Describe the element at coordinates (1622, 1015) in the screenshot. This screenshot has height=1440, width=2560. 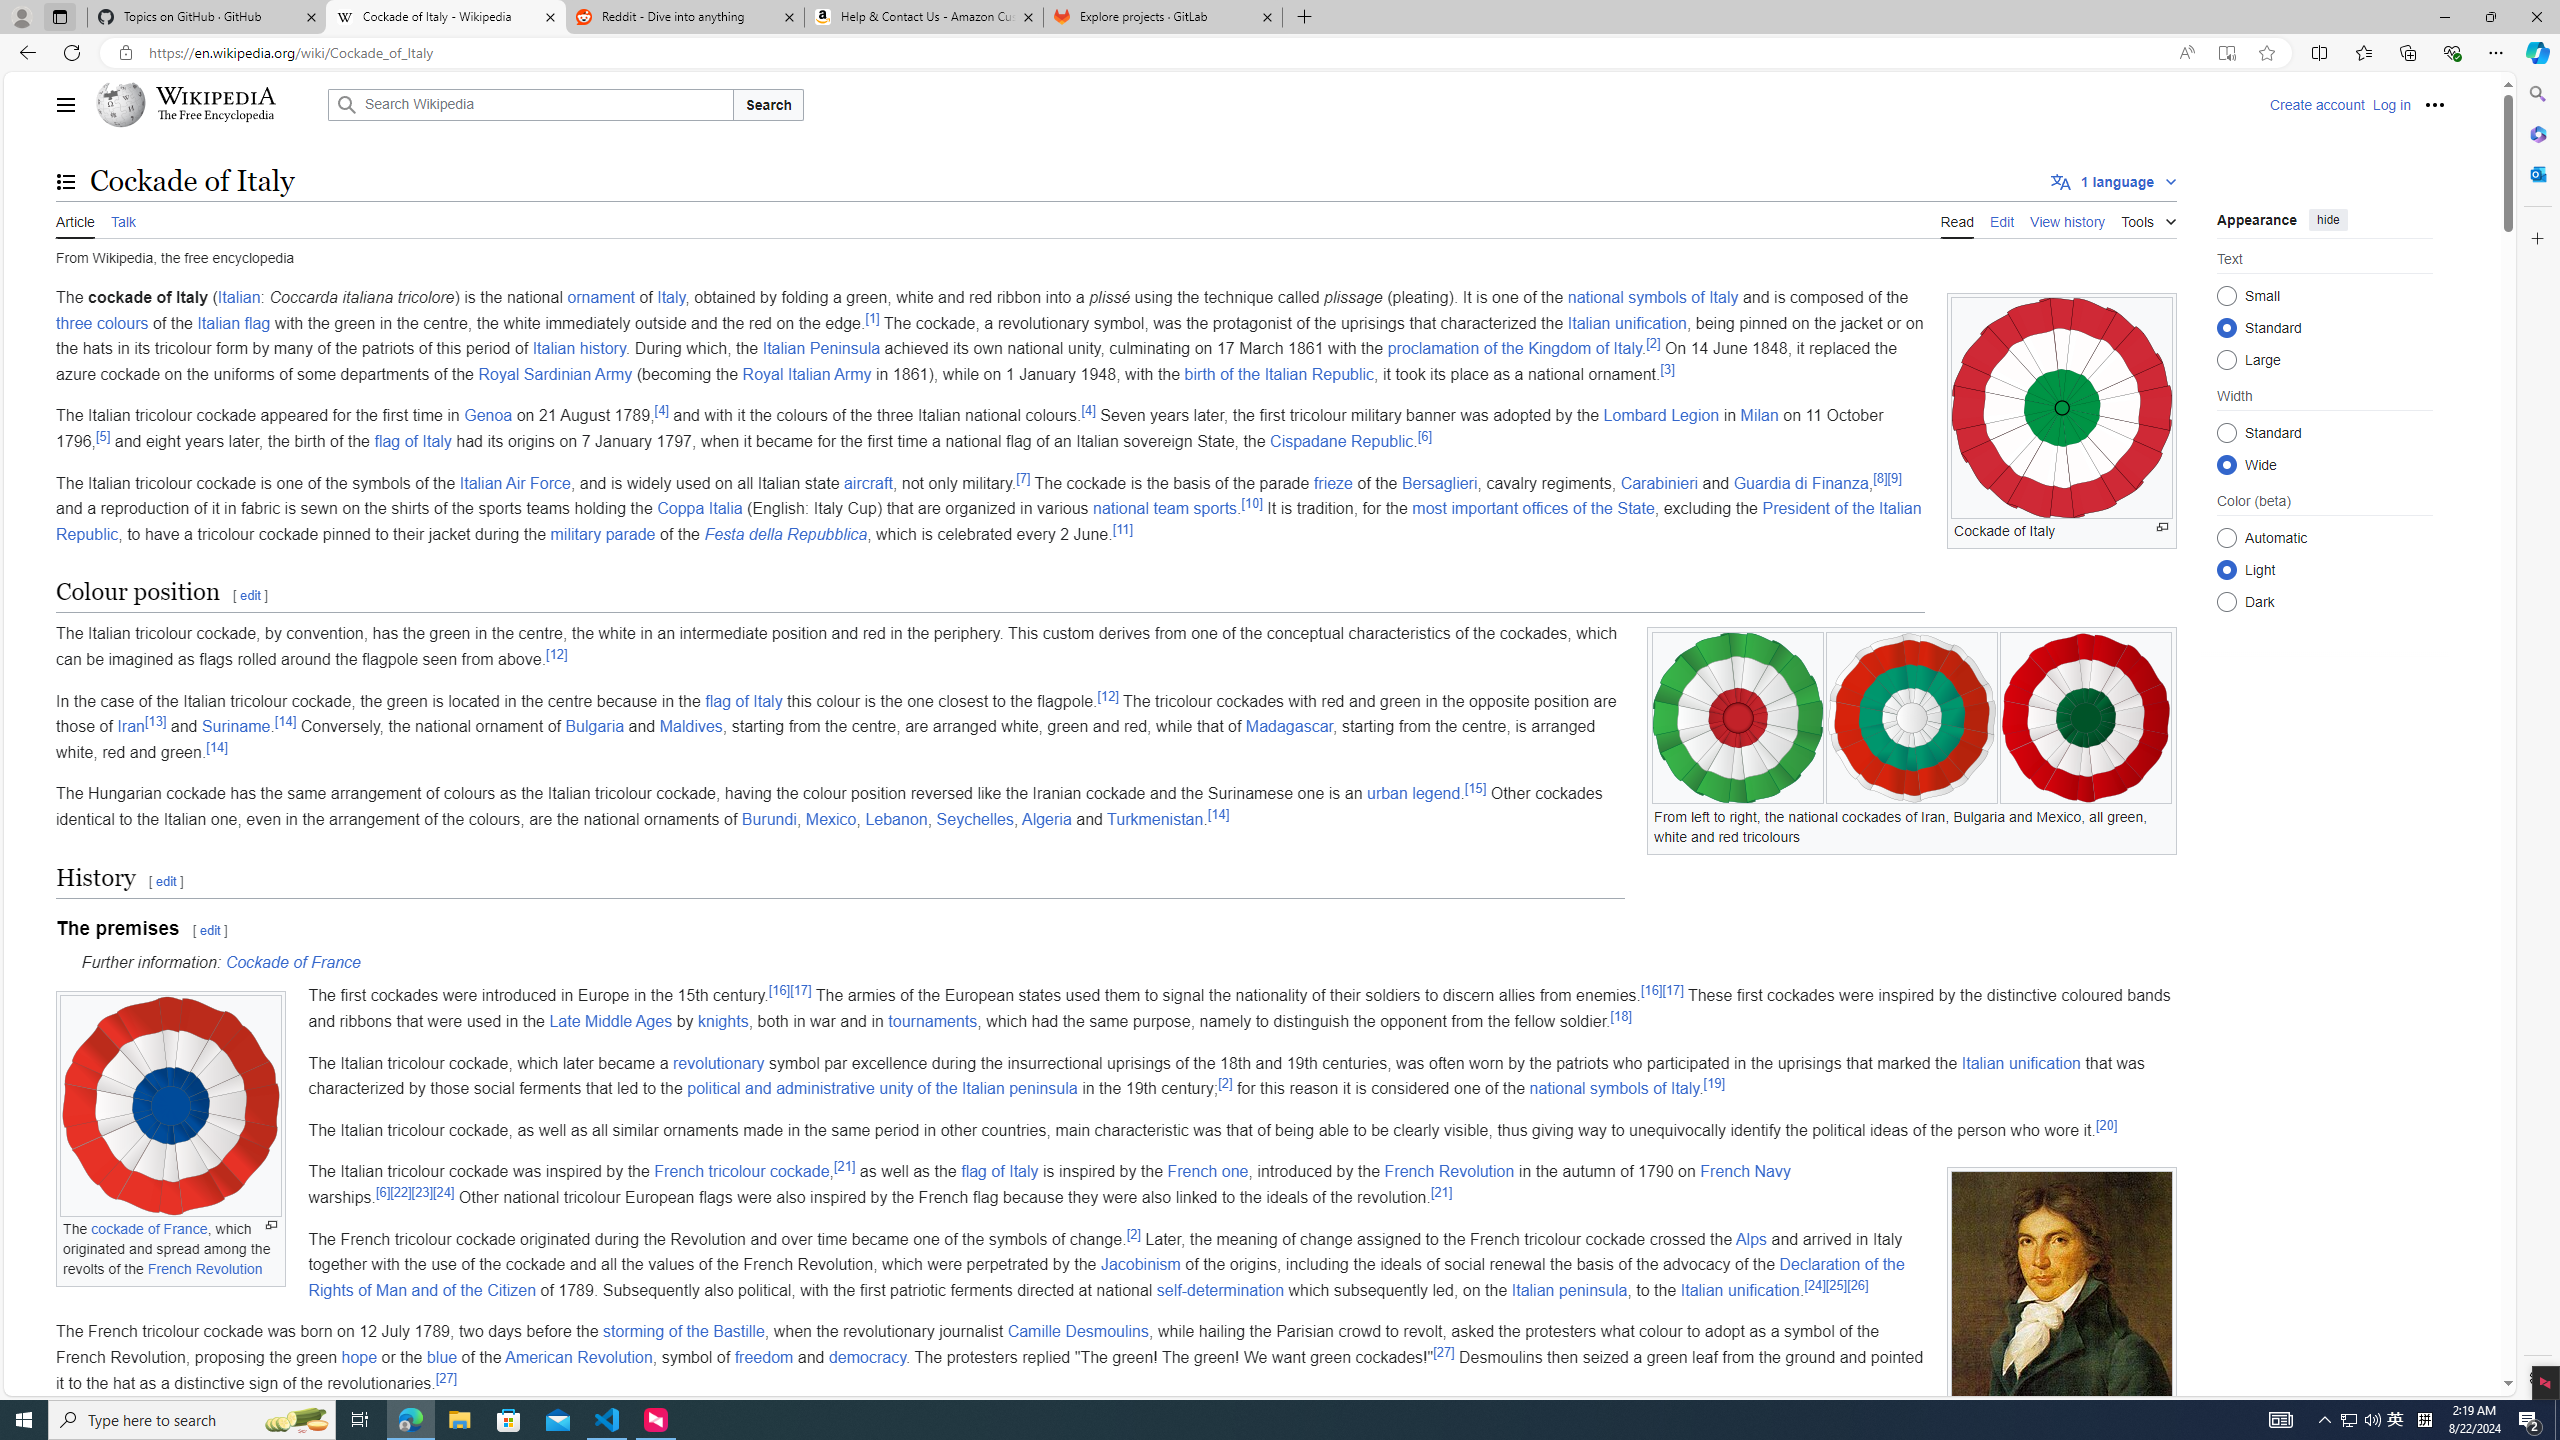
I see `[18]` at that location.